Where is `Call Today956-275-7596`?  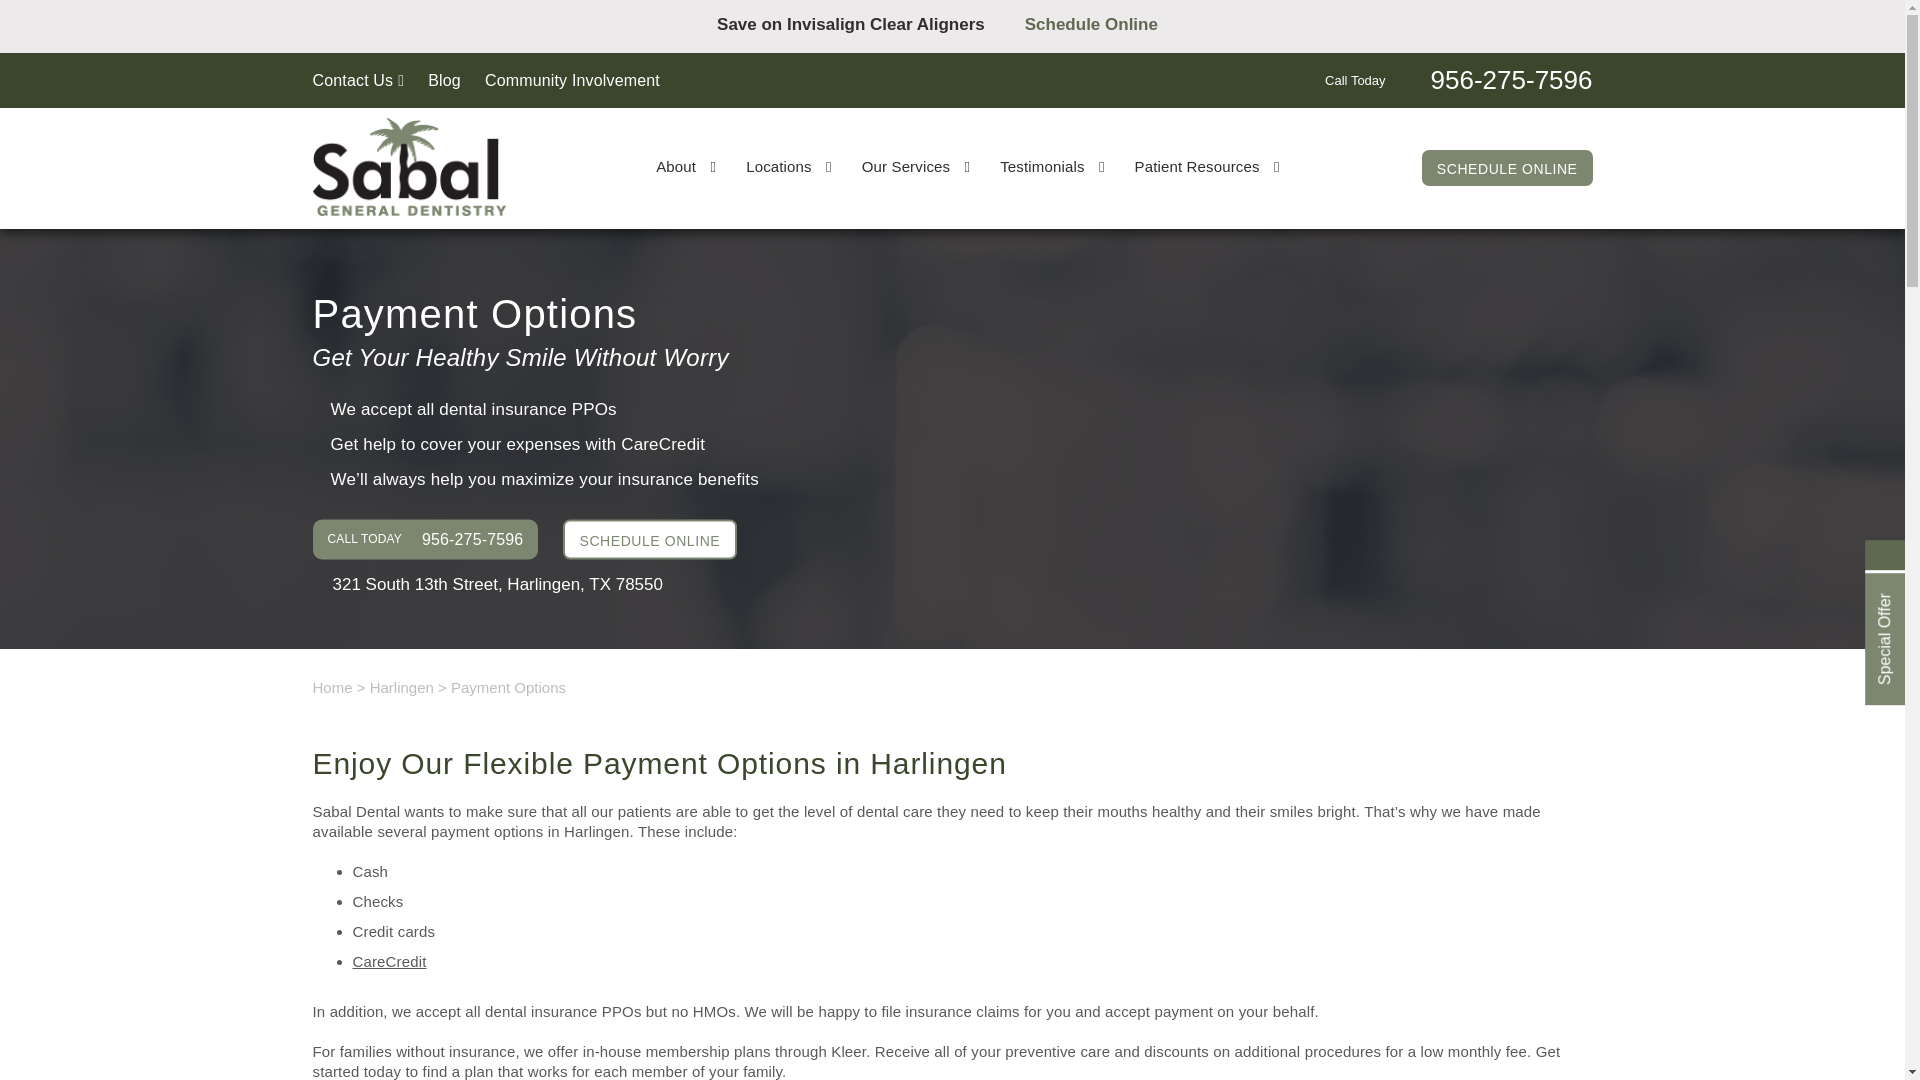
Call Today956-275-7596 is located at coordinates (1458, 78).